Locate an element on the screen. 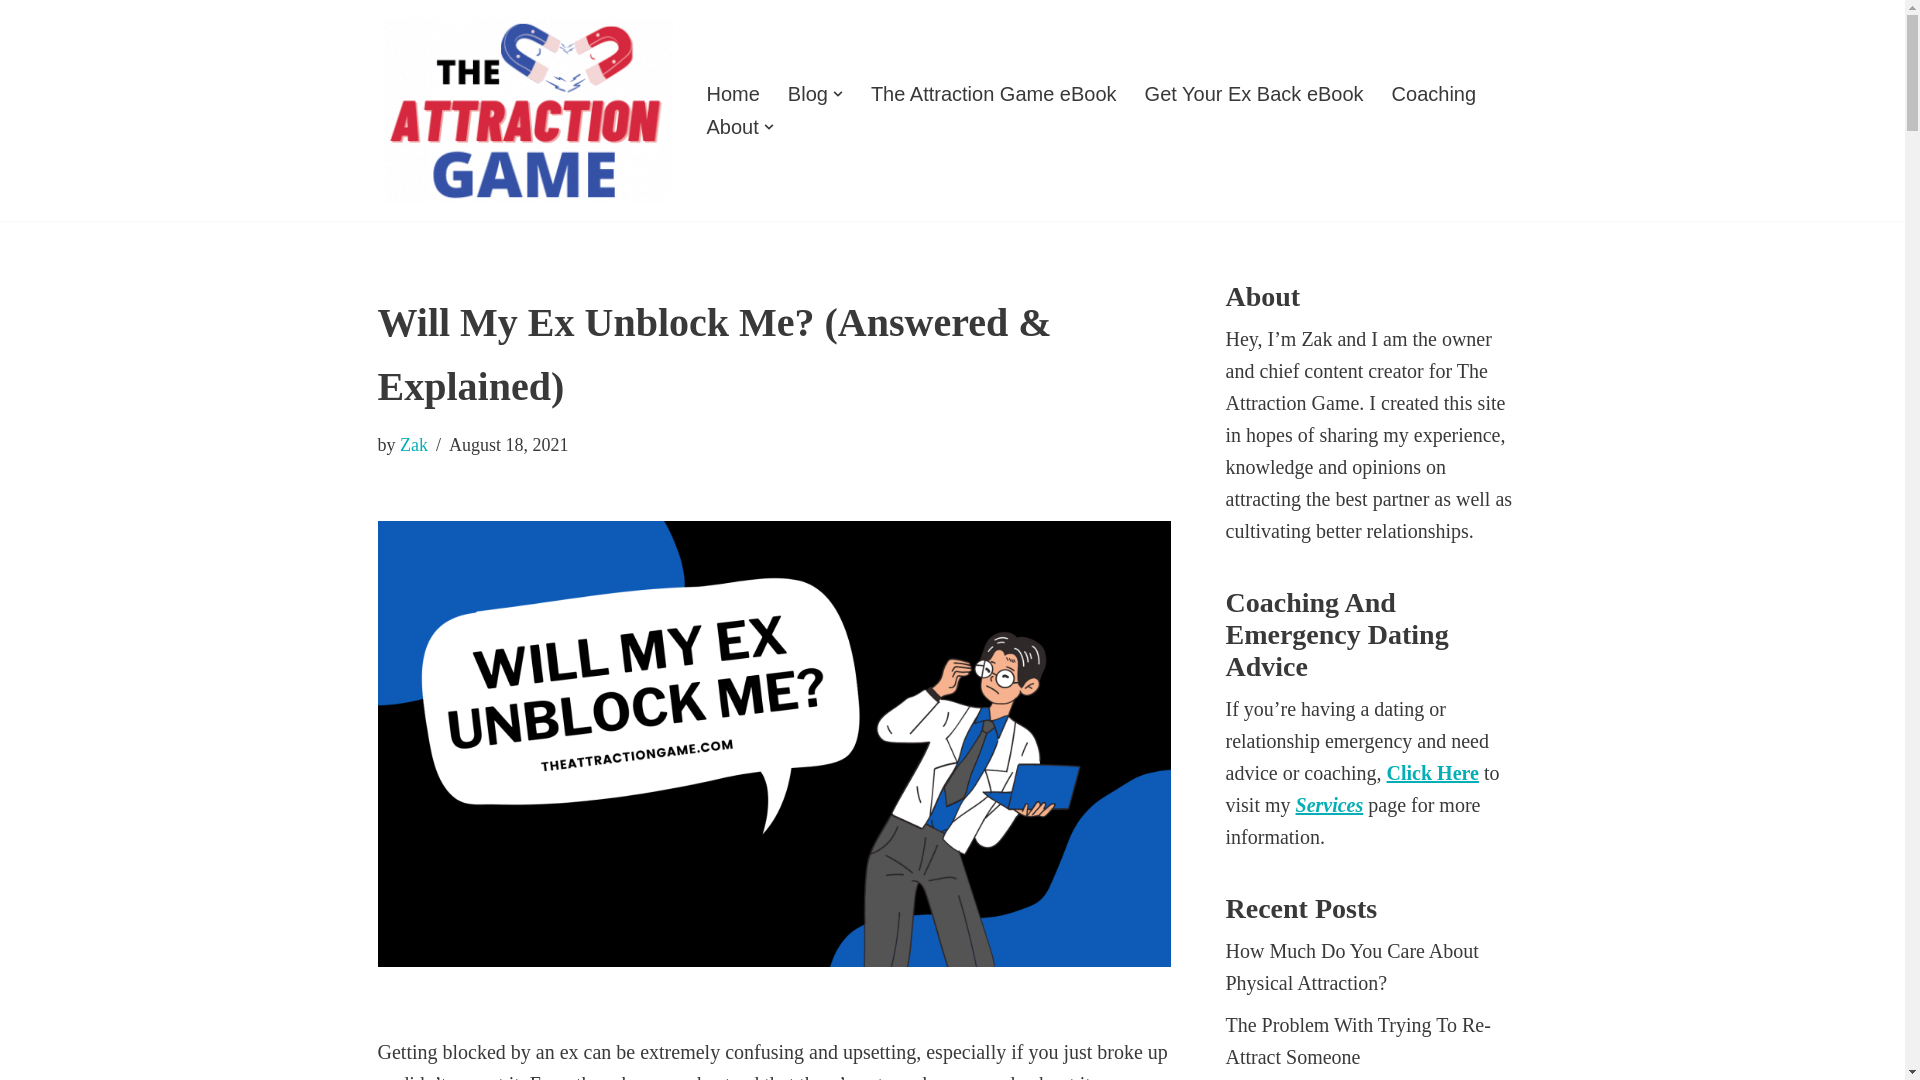 The width and height of the screenshot is (1920, 1080). Coaching is located at coordinates (1434, 93).